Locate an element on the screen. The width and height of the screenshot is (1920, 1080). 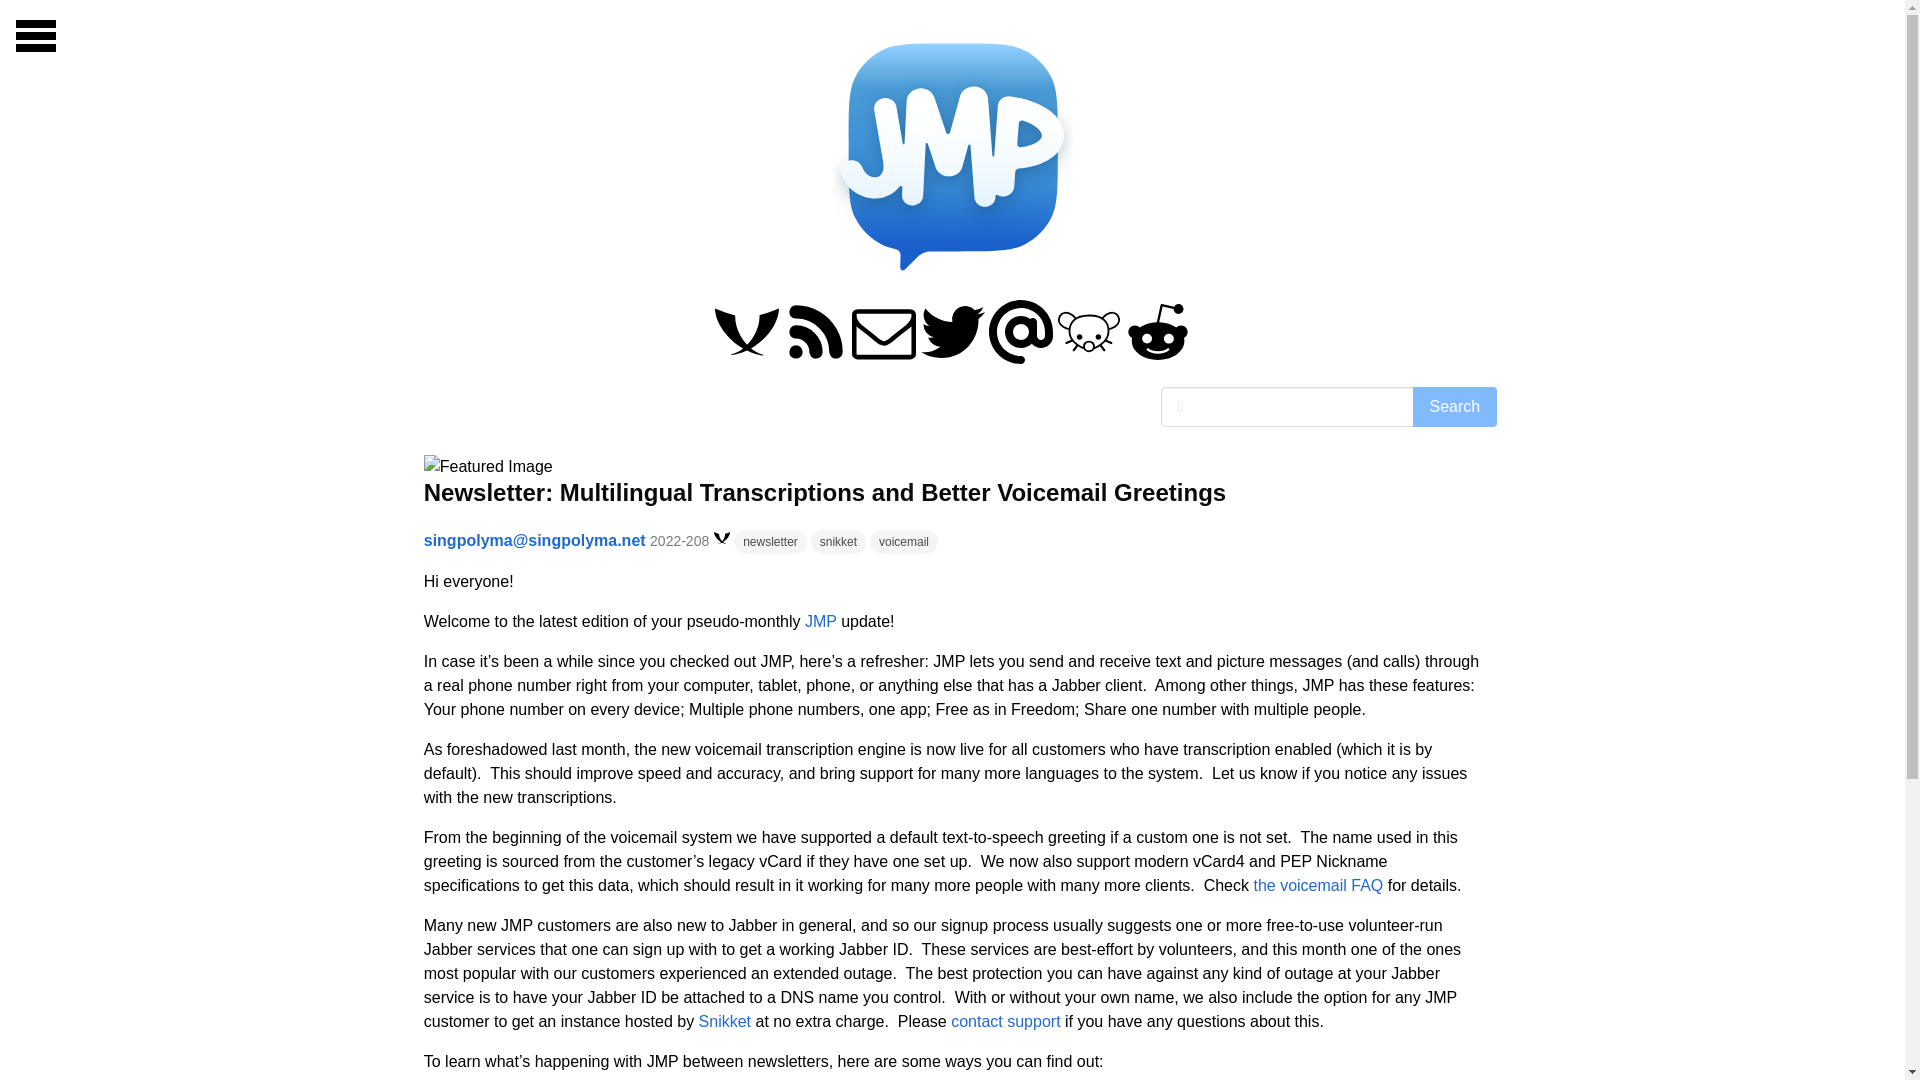
Menu is located at coordinates (35, 36).